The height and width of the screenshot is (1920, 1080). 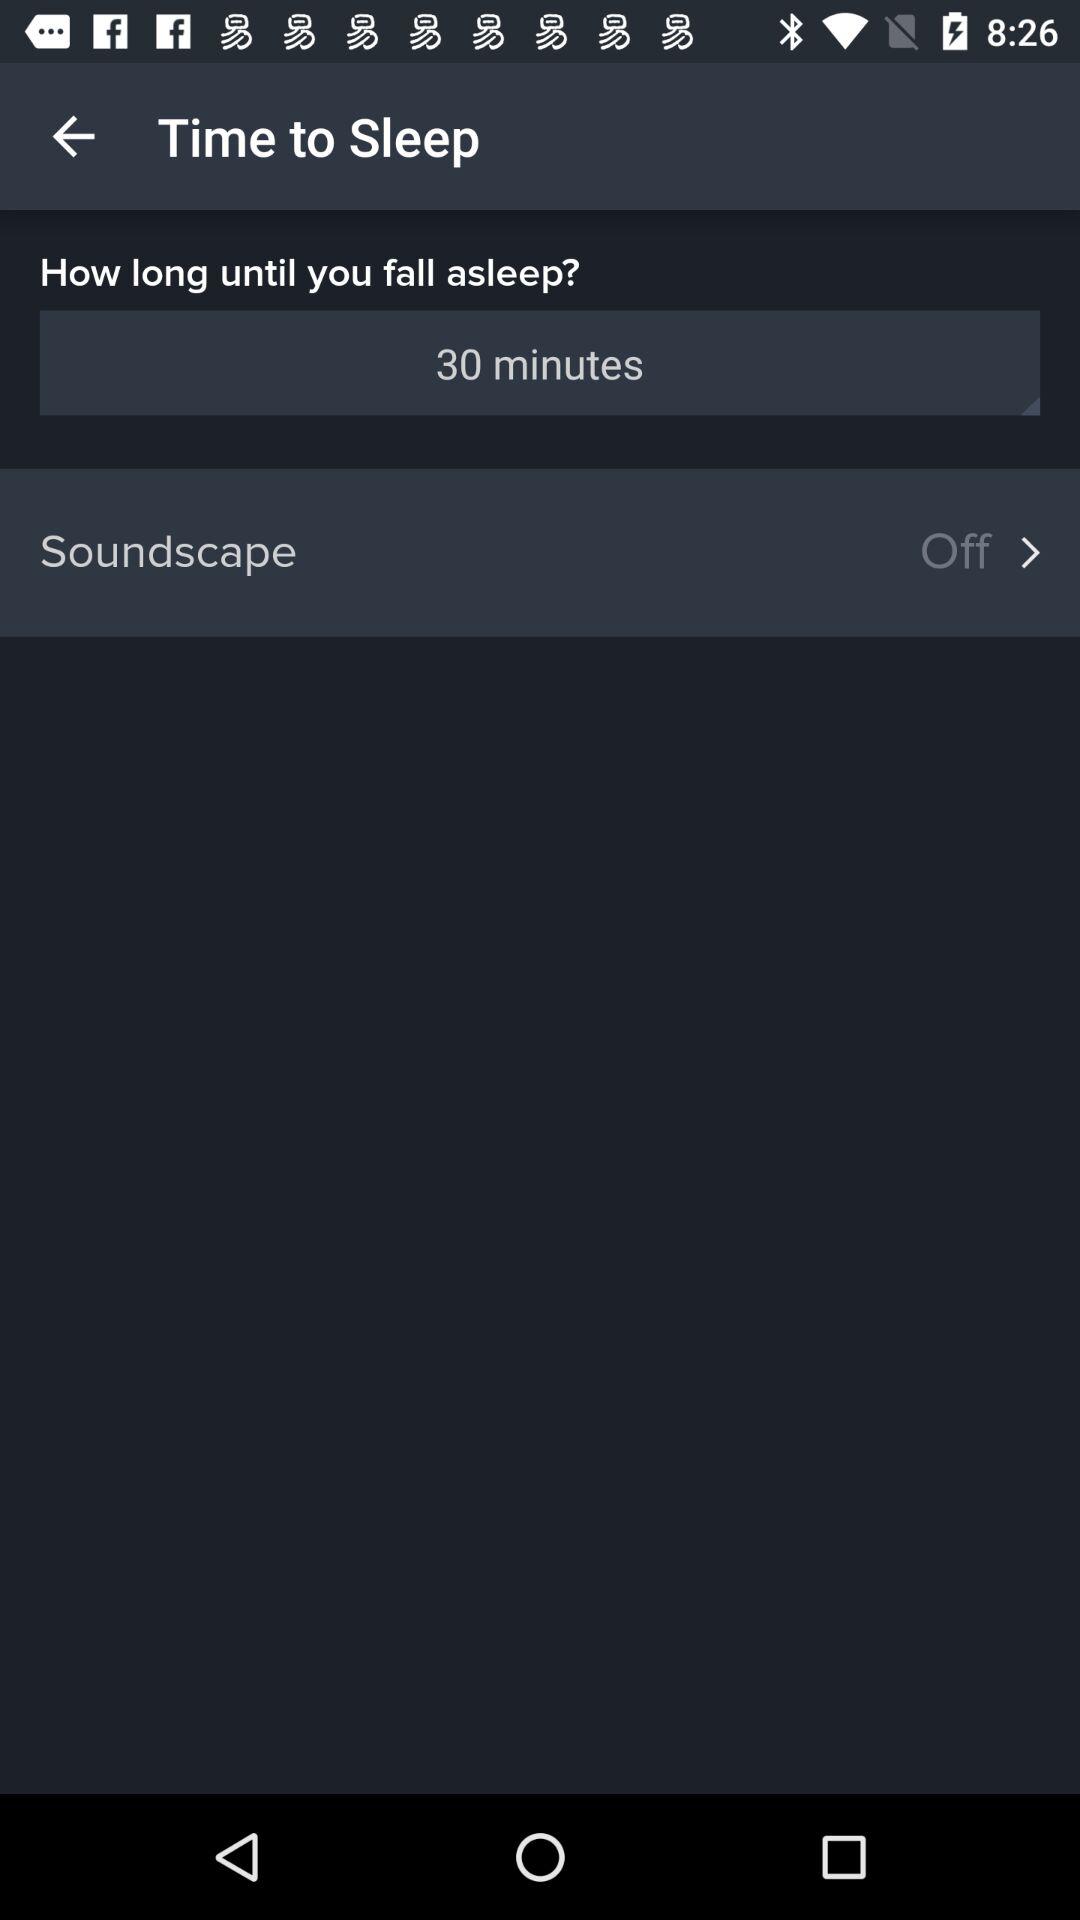 I want to click on click the icon above the how long until icon, so click(x=73, y=136).